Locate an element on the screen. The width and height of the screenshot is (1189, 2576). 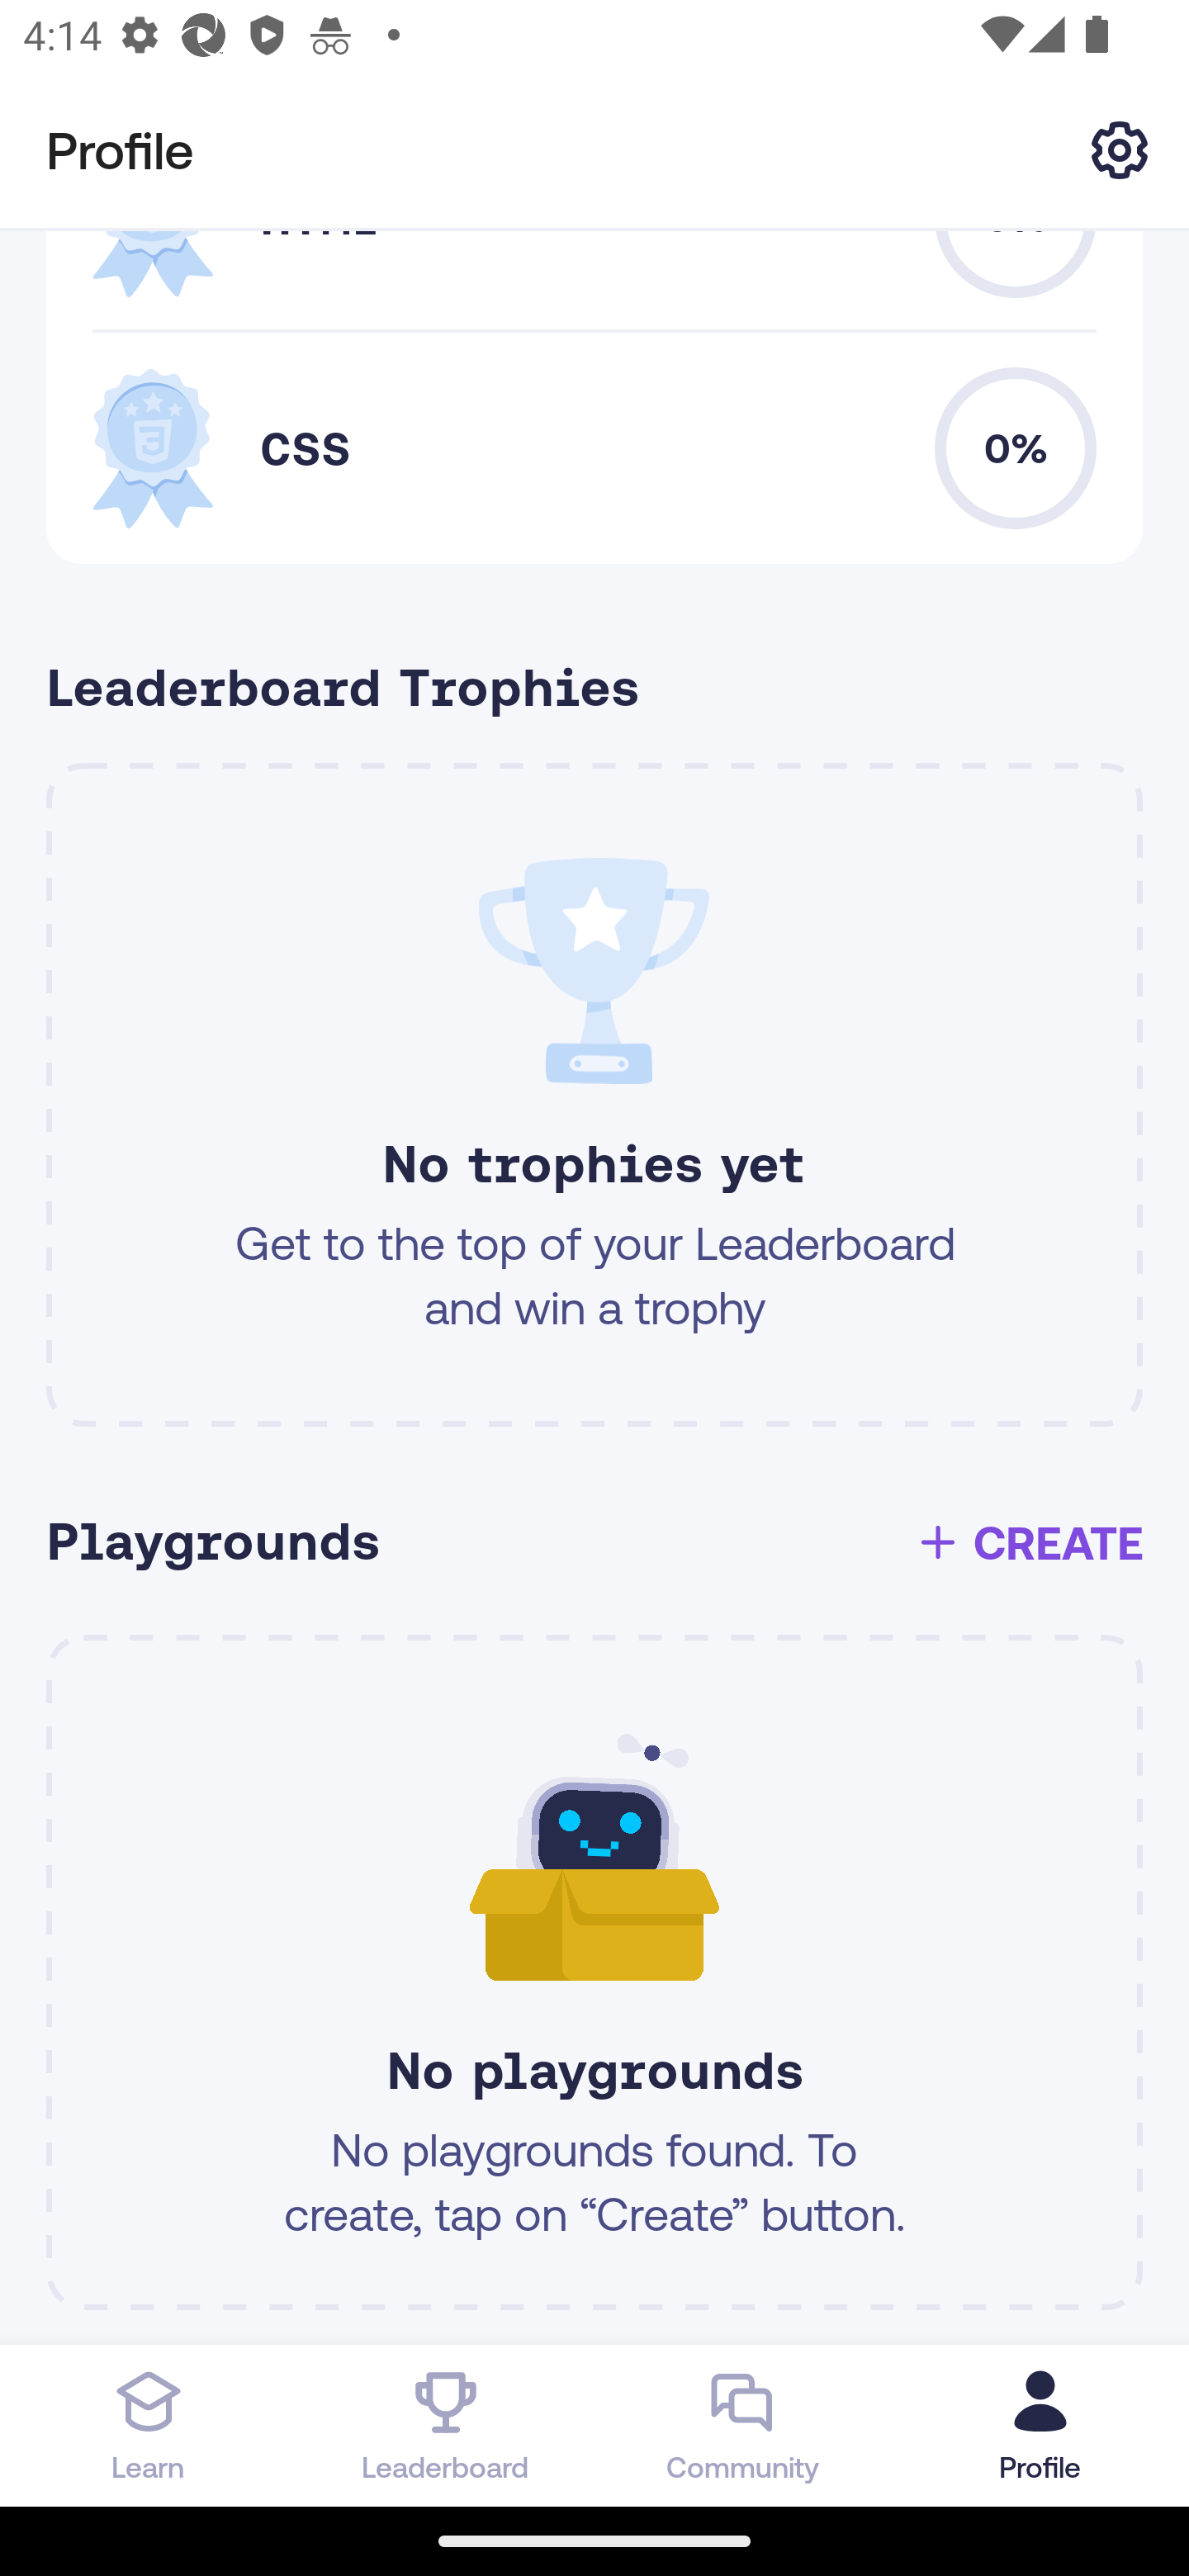
CREATE is located at coordinates (1029, 1542).